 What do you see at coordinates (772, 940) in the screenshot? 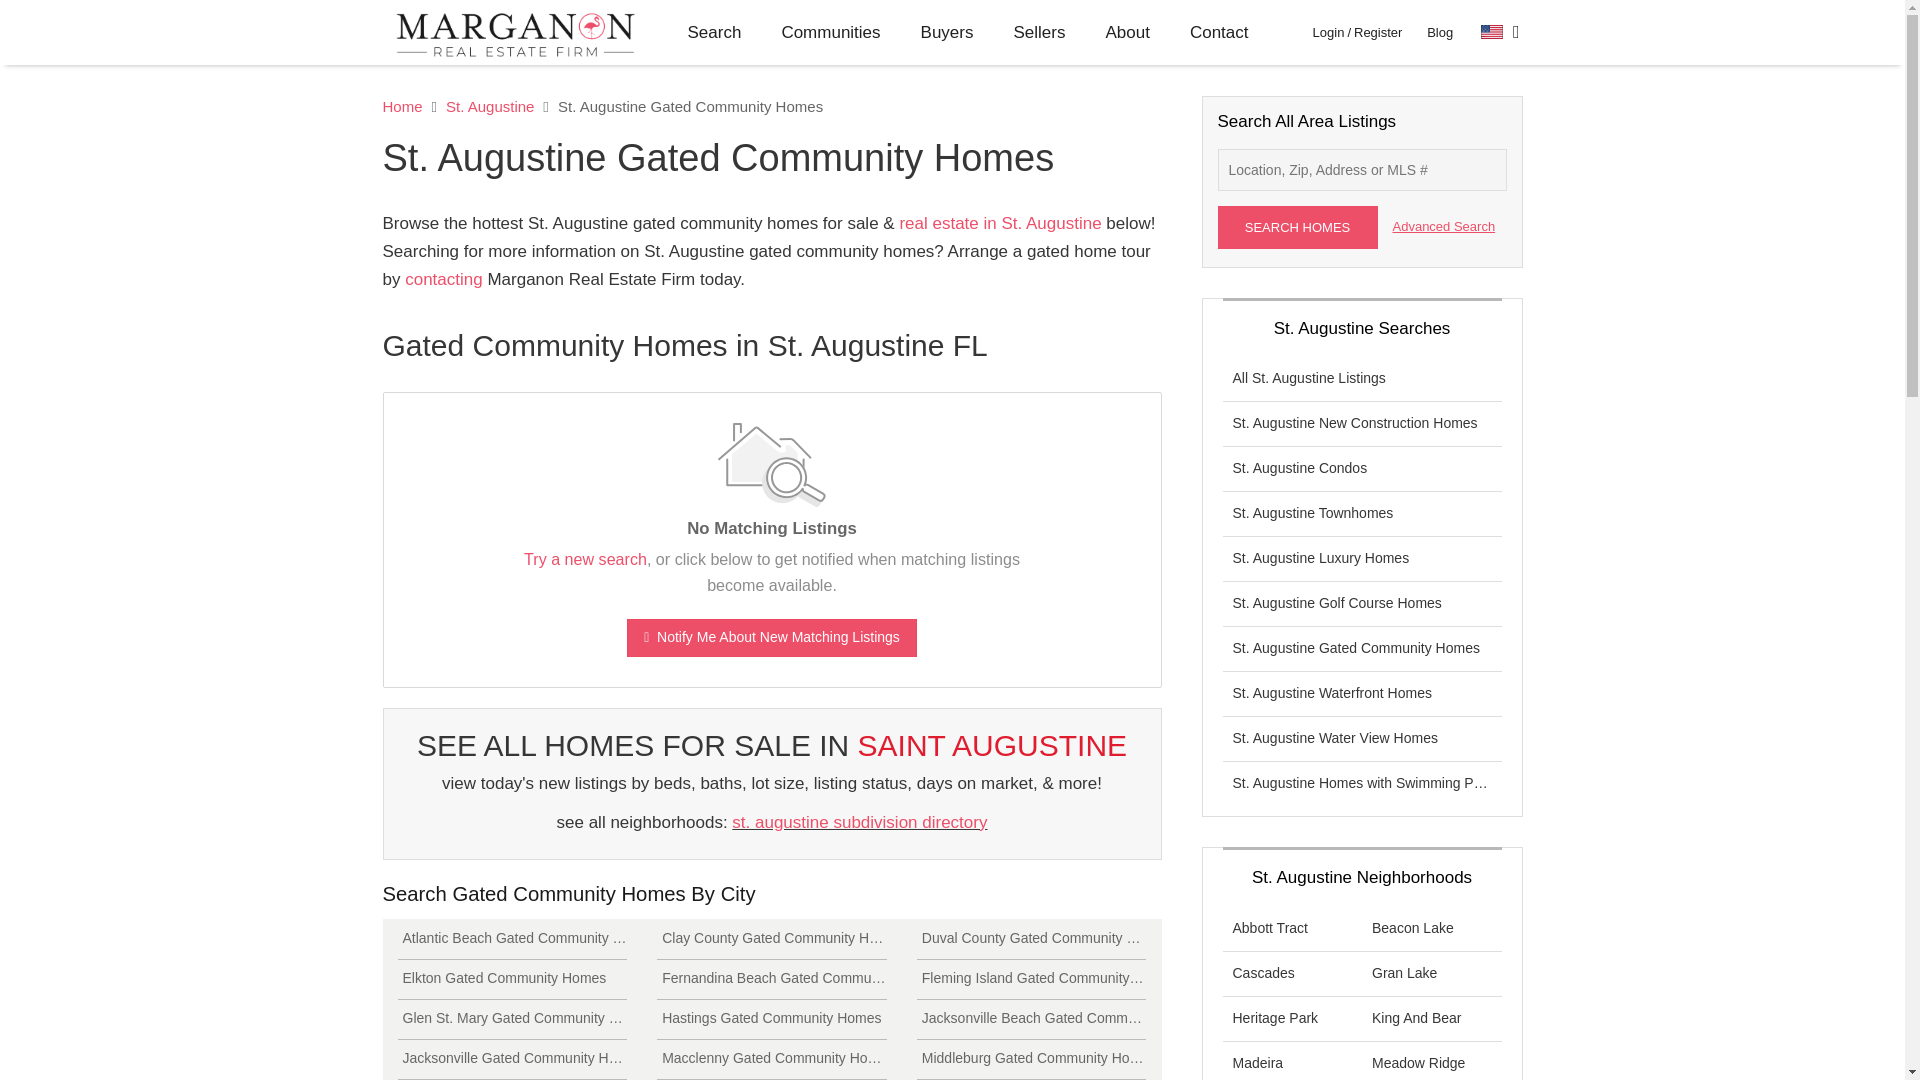
I see `View Clay County Gated Community Homes` at bounding box center [772, 940].